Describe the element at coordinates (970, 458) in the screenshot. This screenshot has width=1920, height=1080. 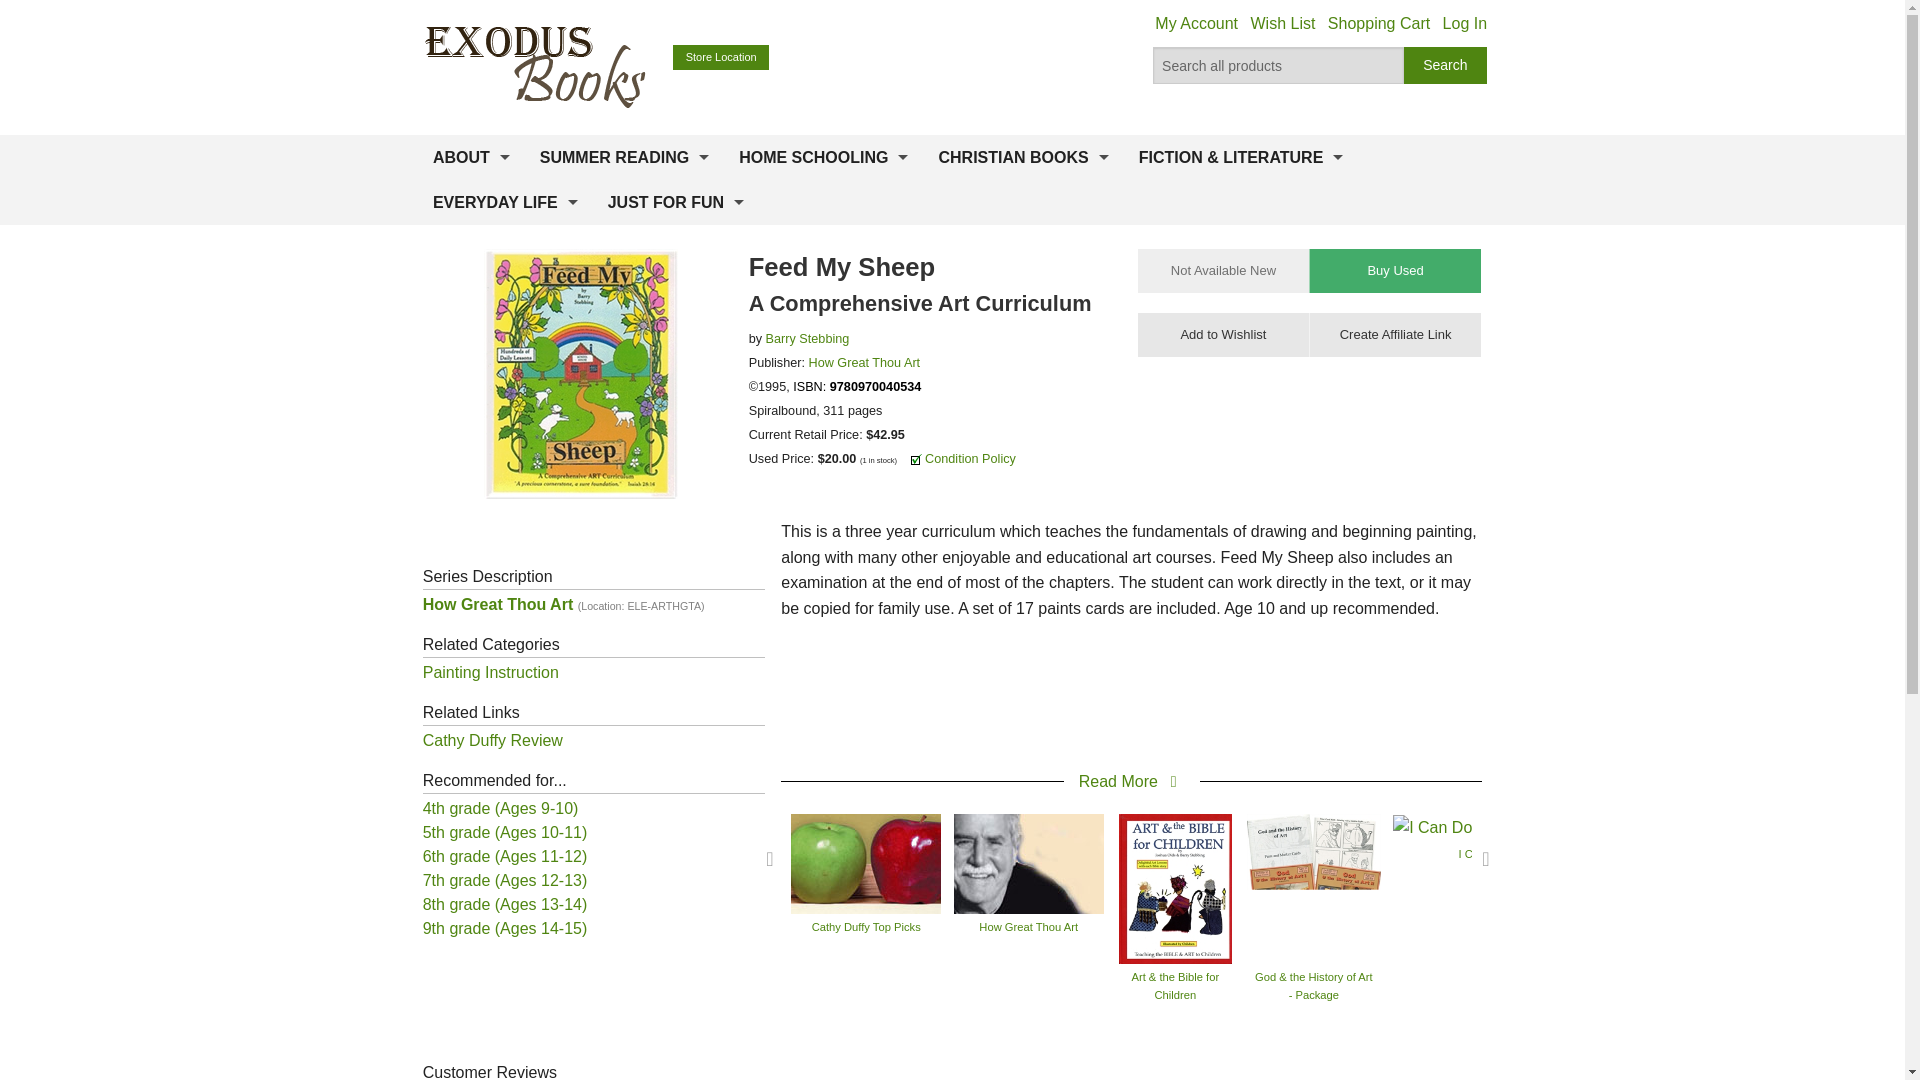
I see `Condition Policy` at that location.